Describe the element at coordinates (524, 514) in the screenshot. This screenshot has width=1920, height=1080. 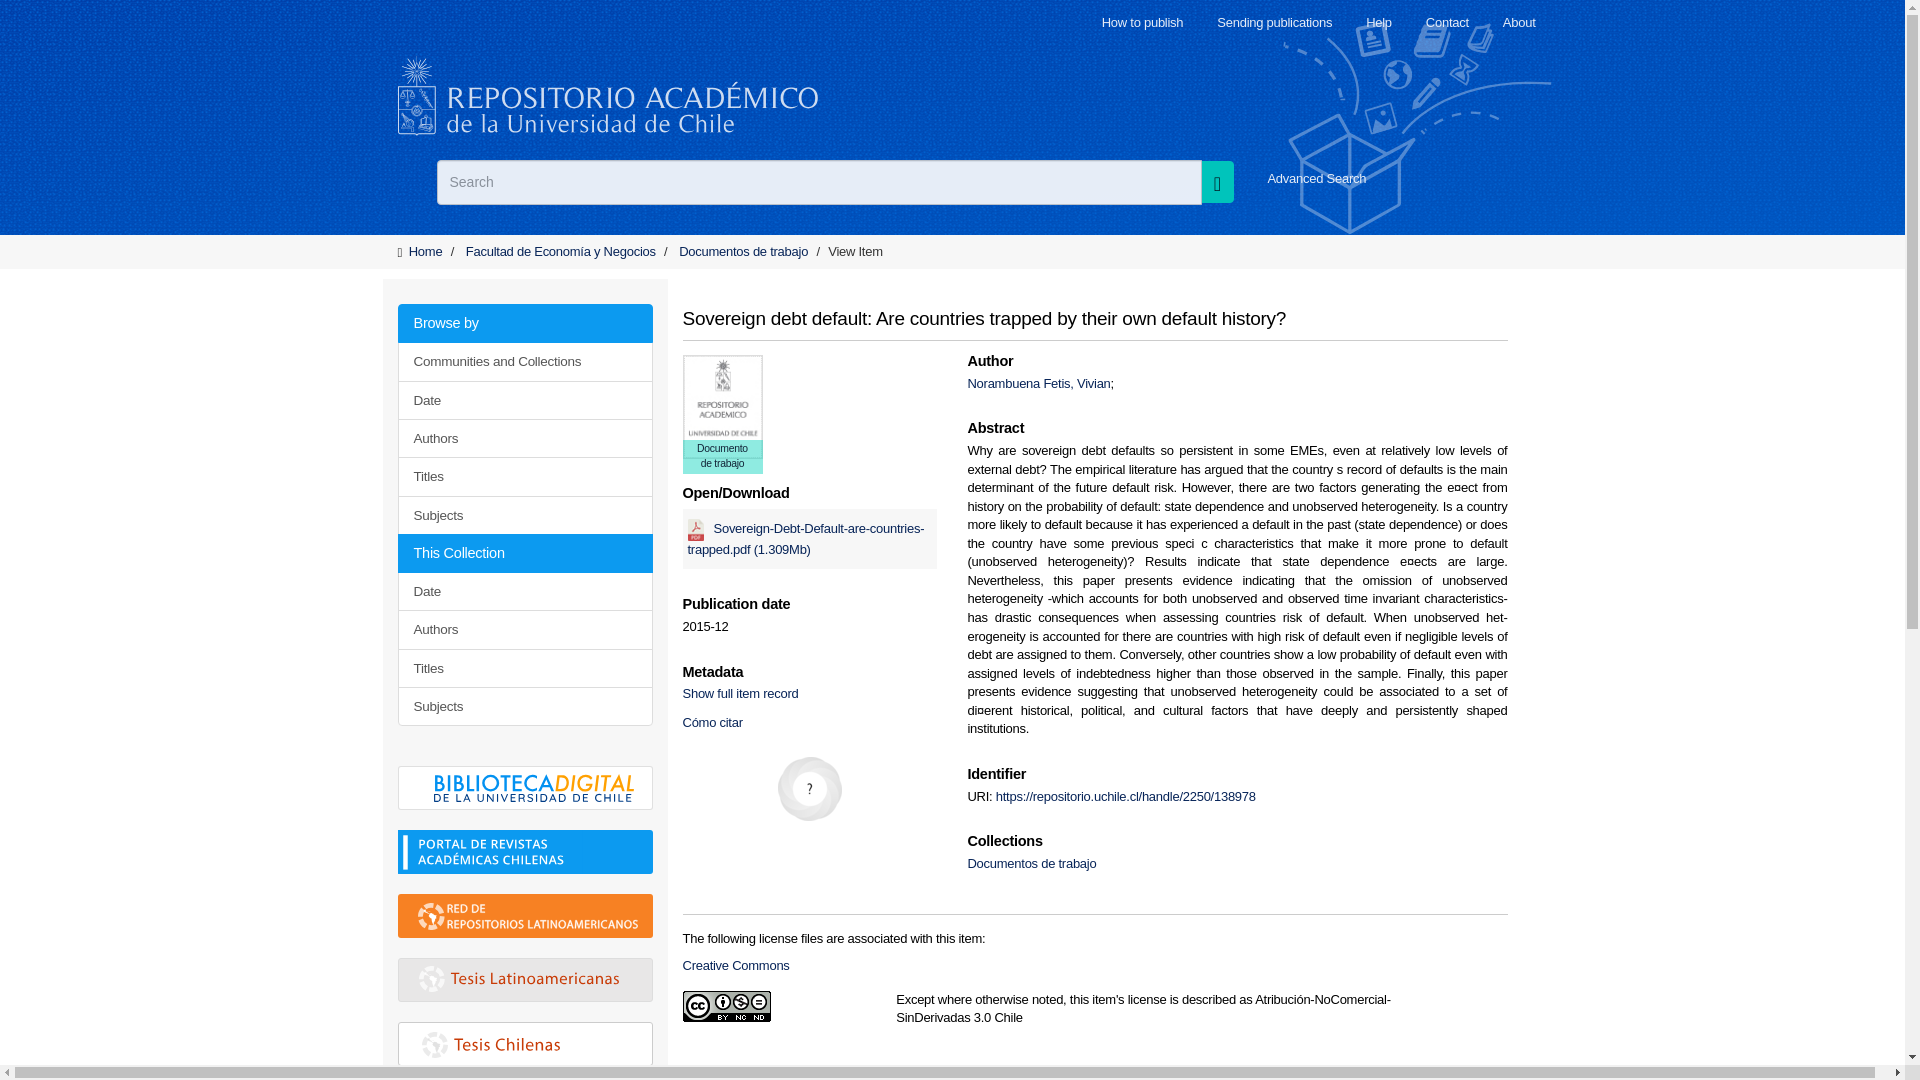
I see `Subjects` at that location.